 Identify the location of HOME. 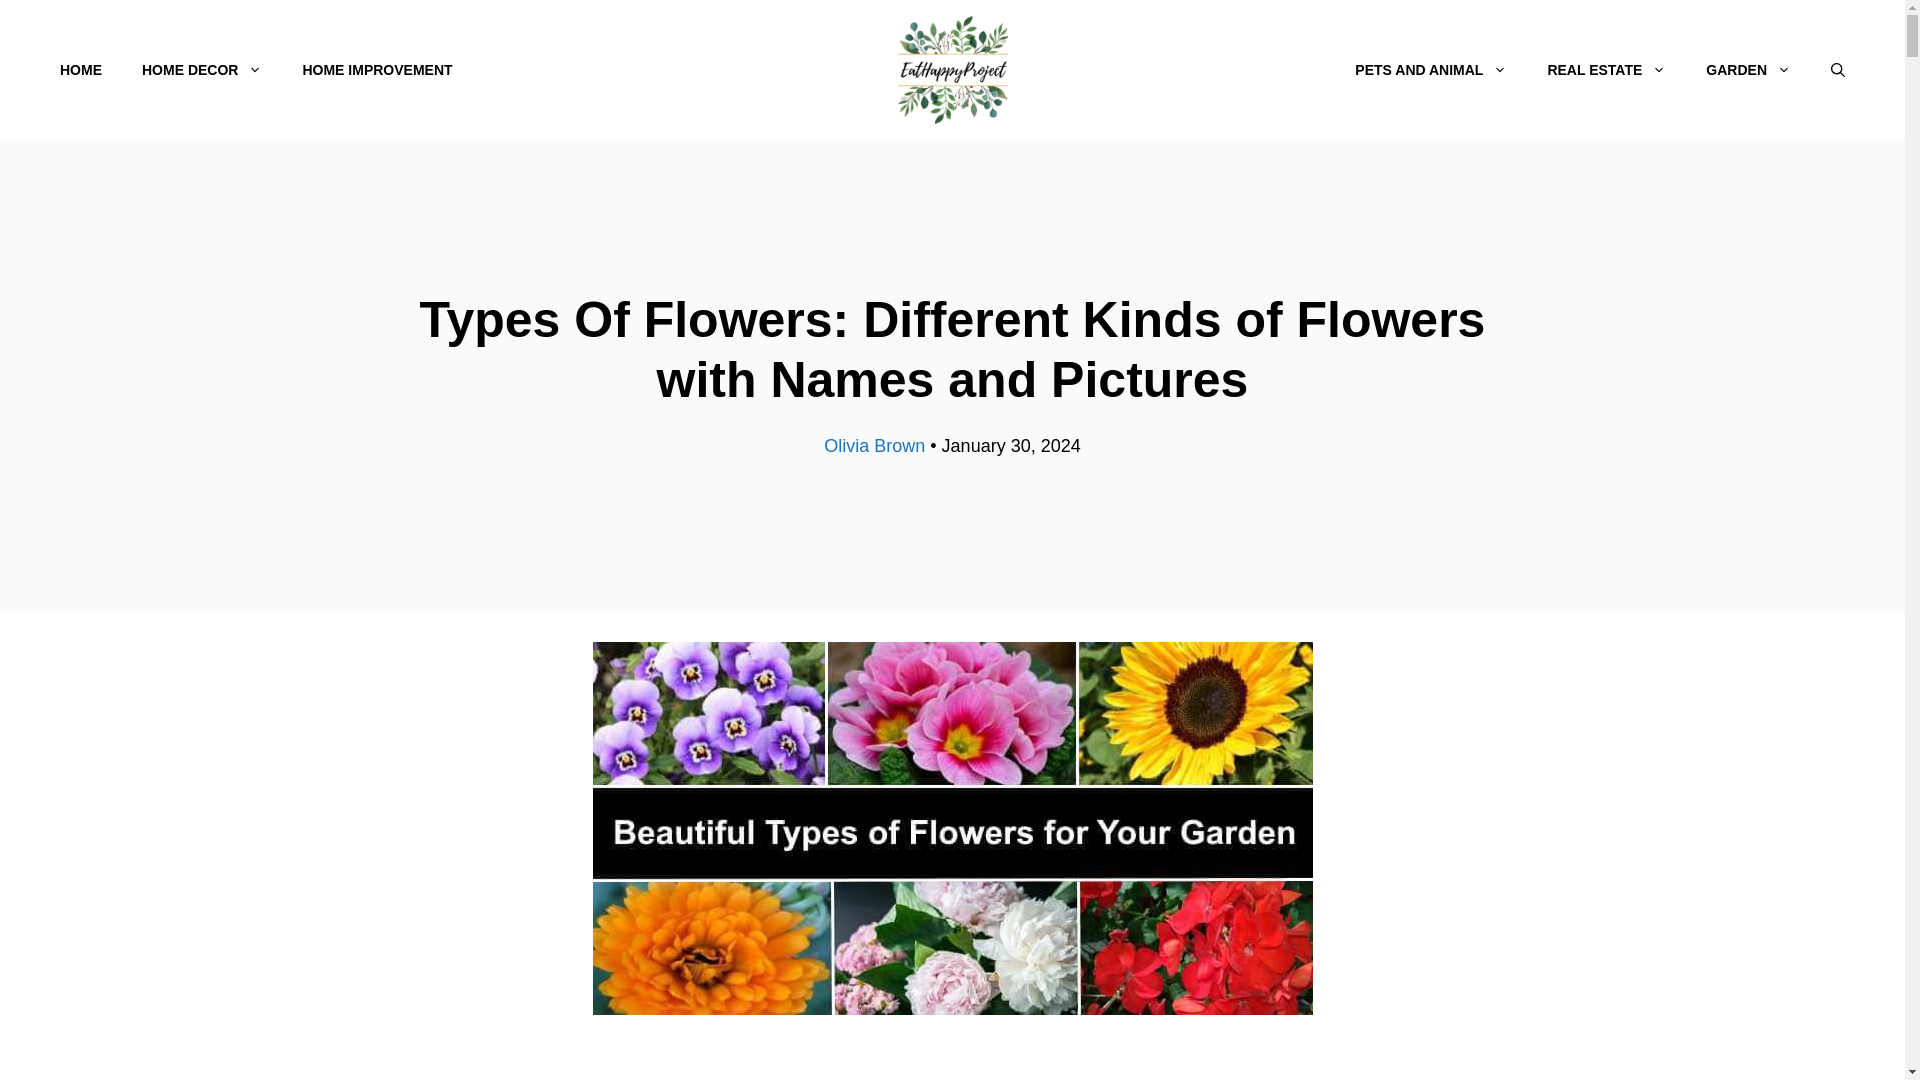
(81, 70).